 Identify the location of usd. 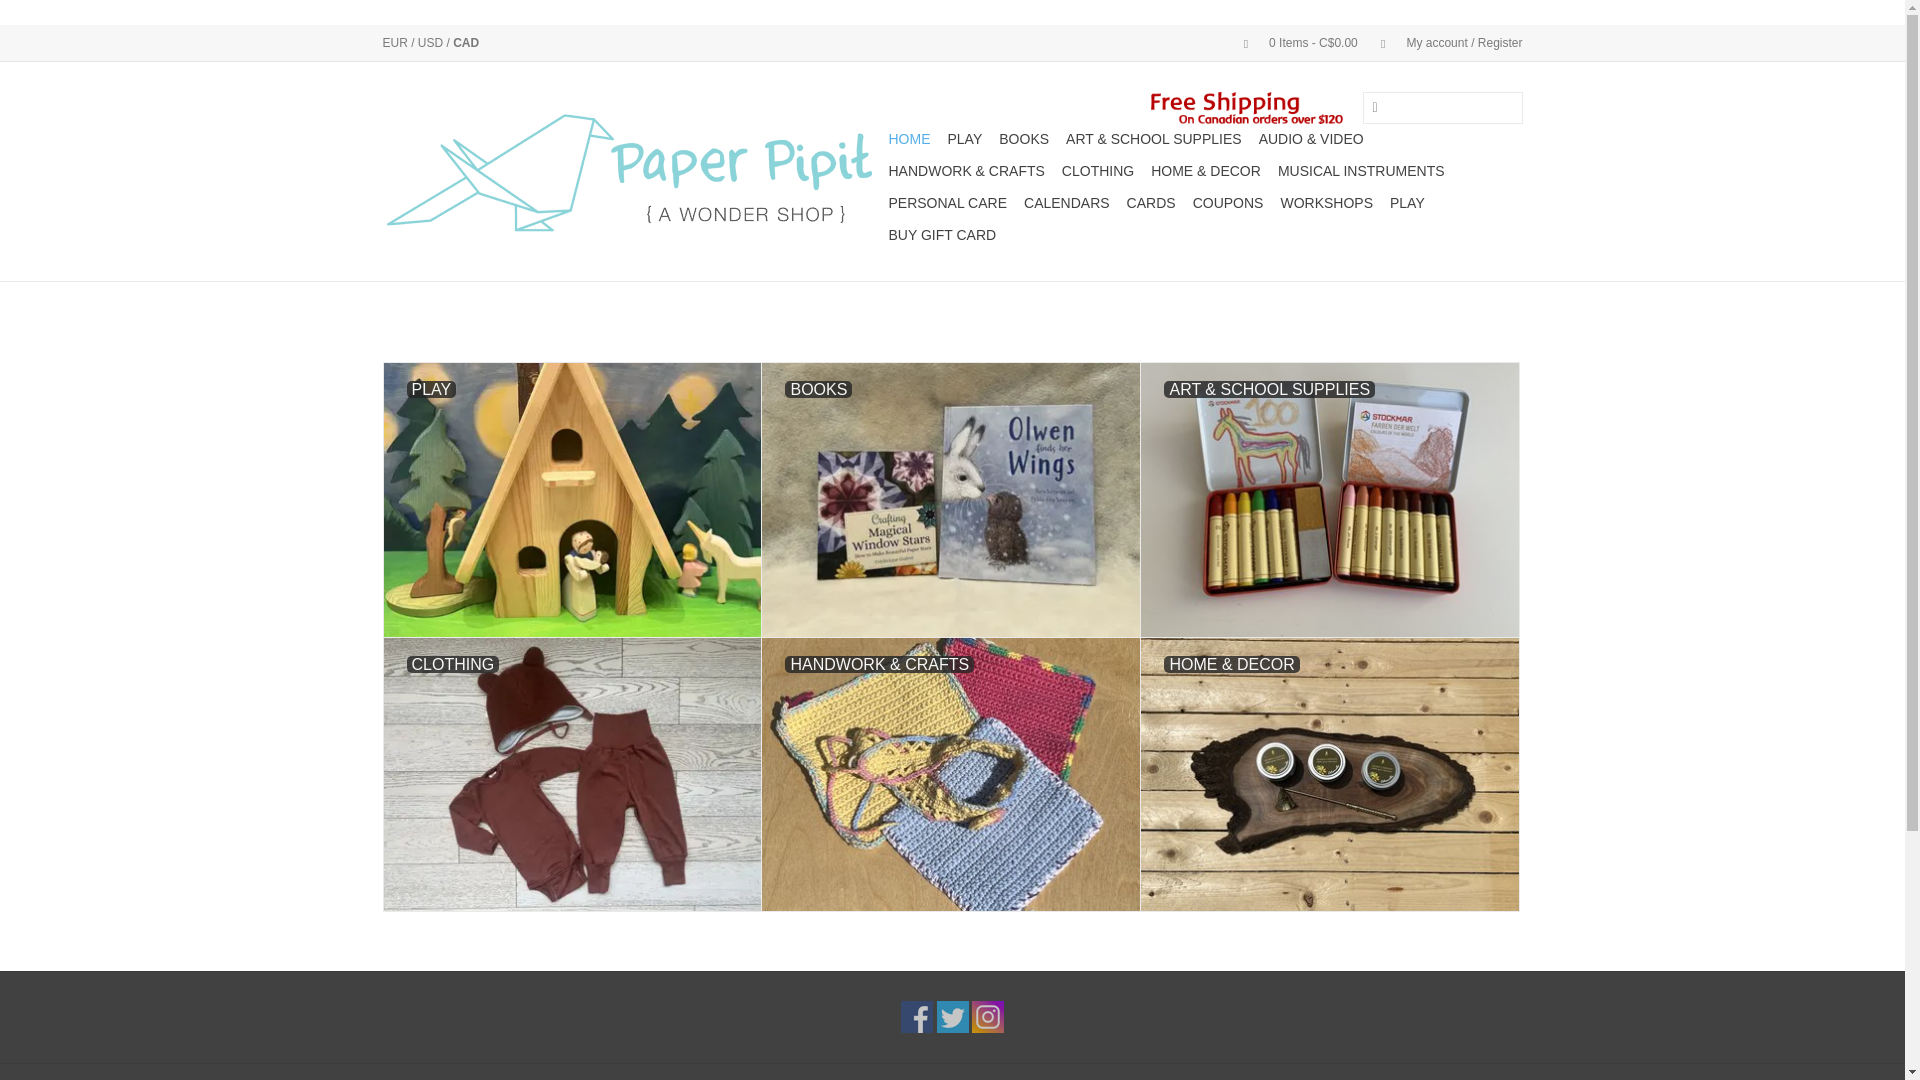
(432, 42).